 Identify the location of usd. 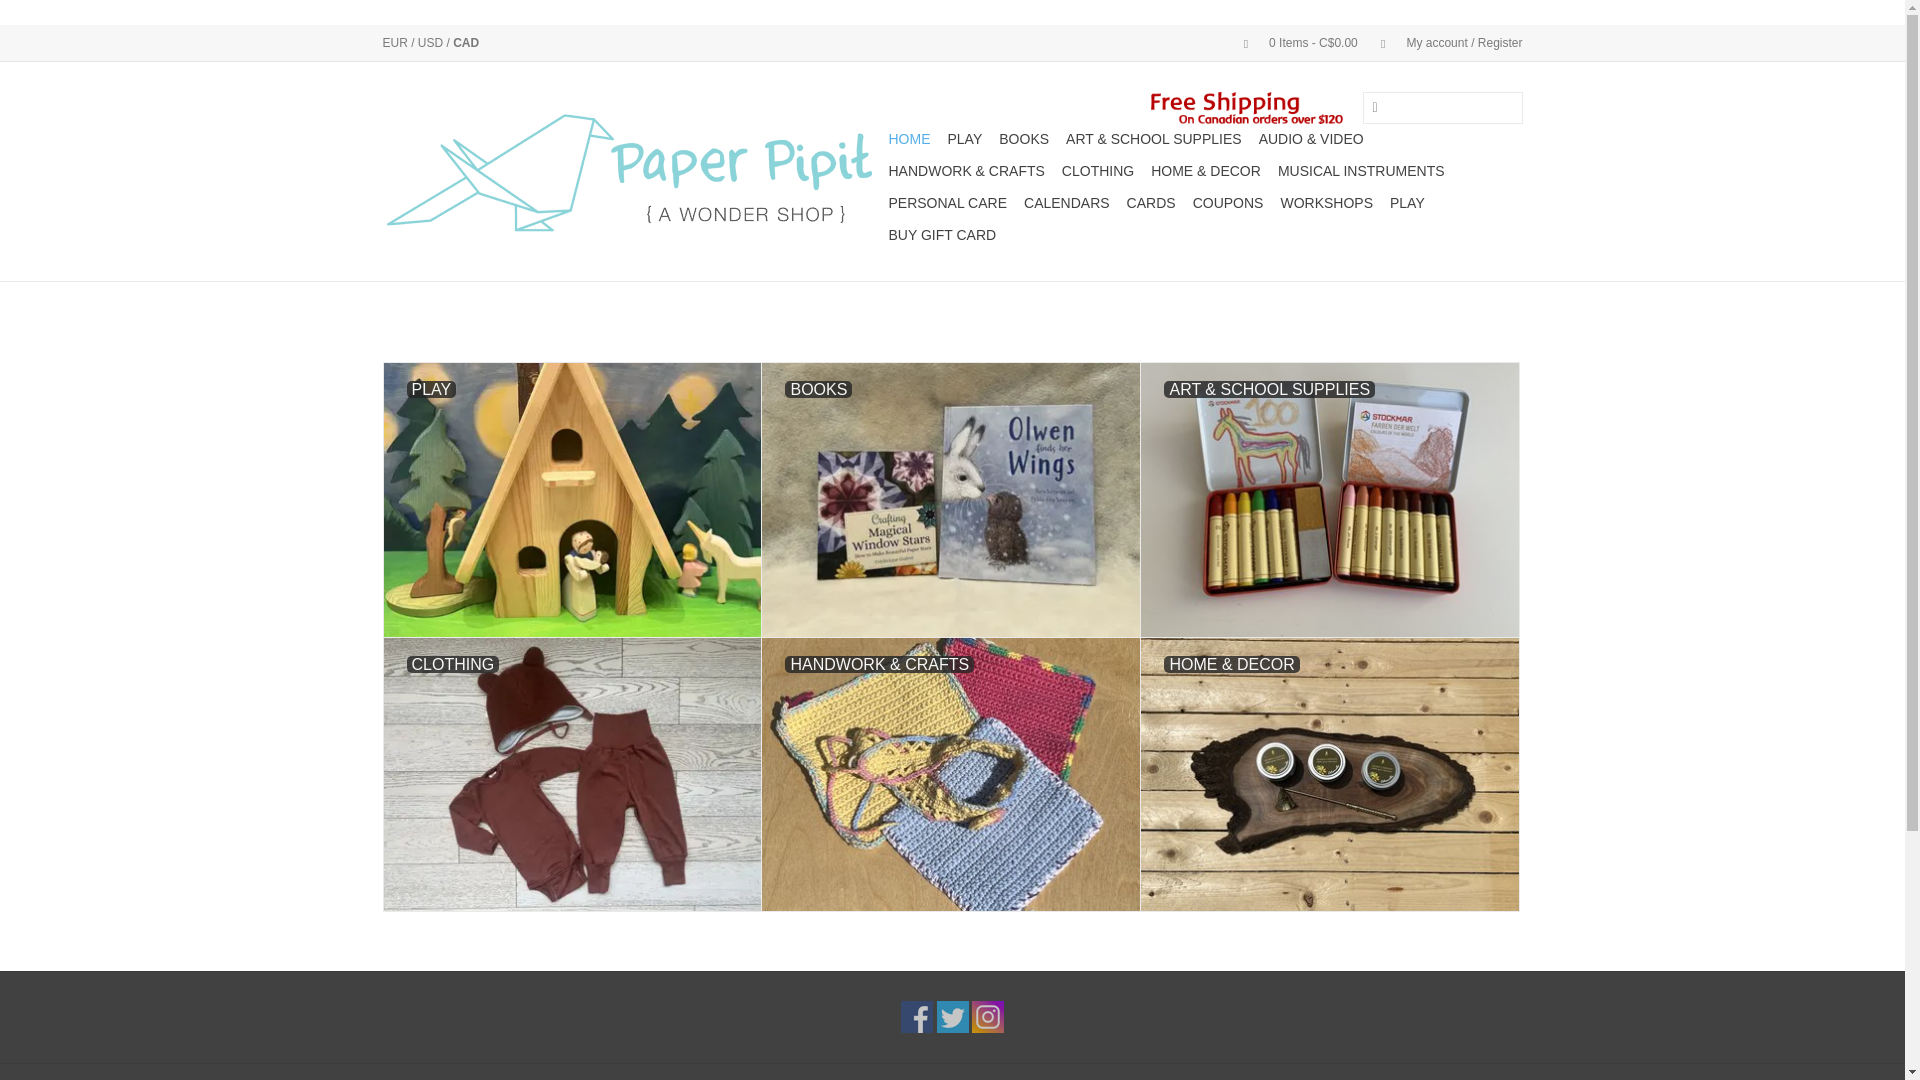
(432, 42).